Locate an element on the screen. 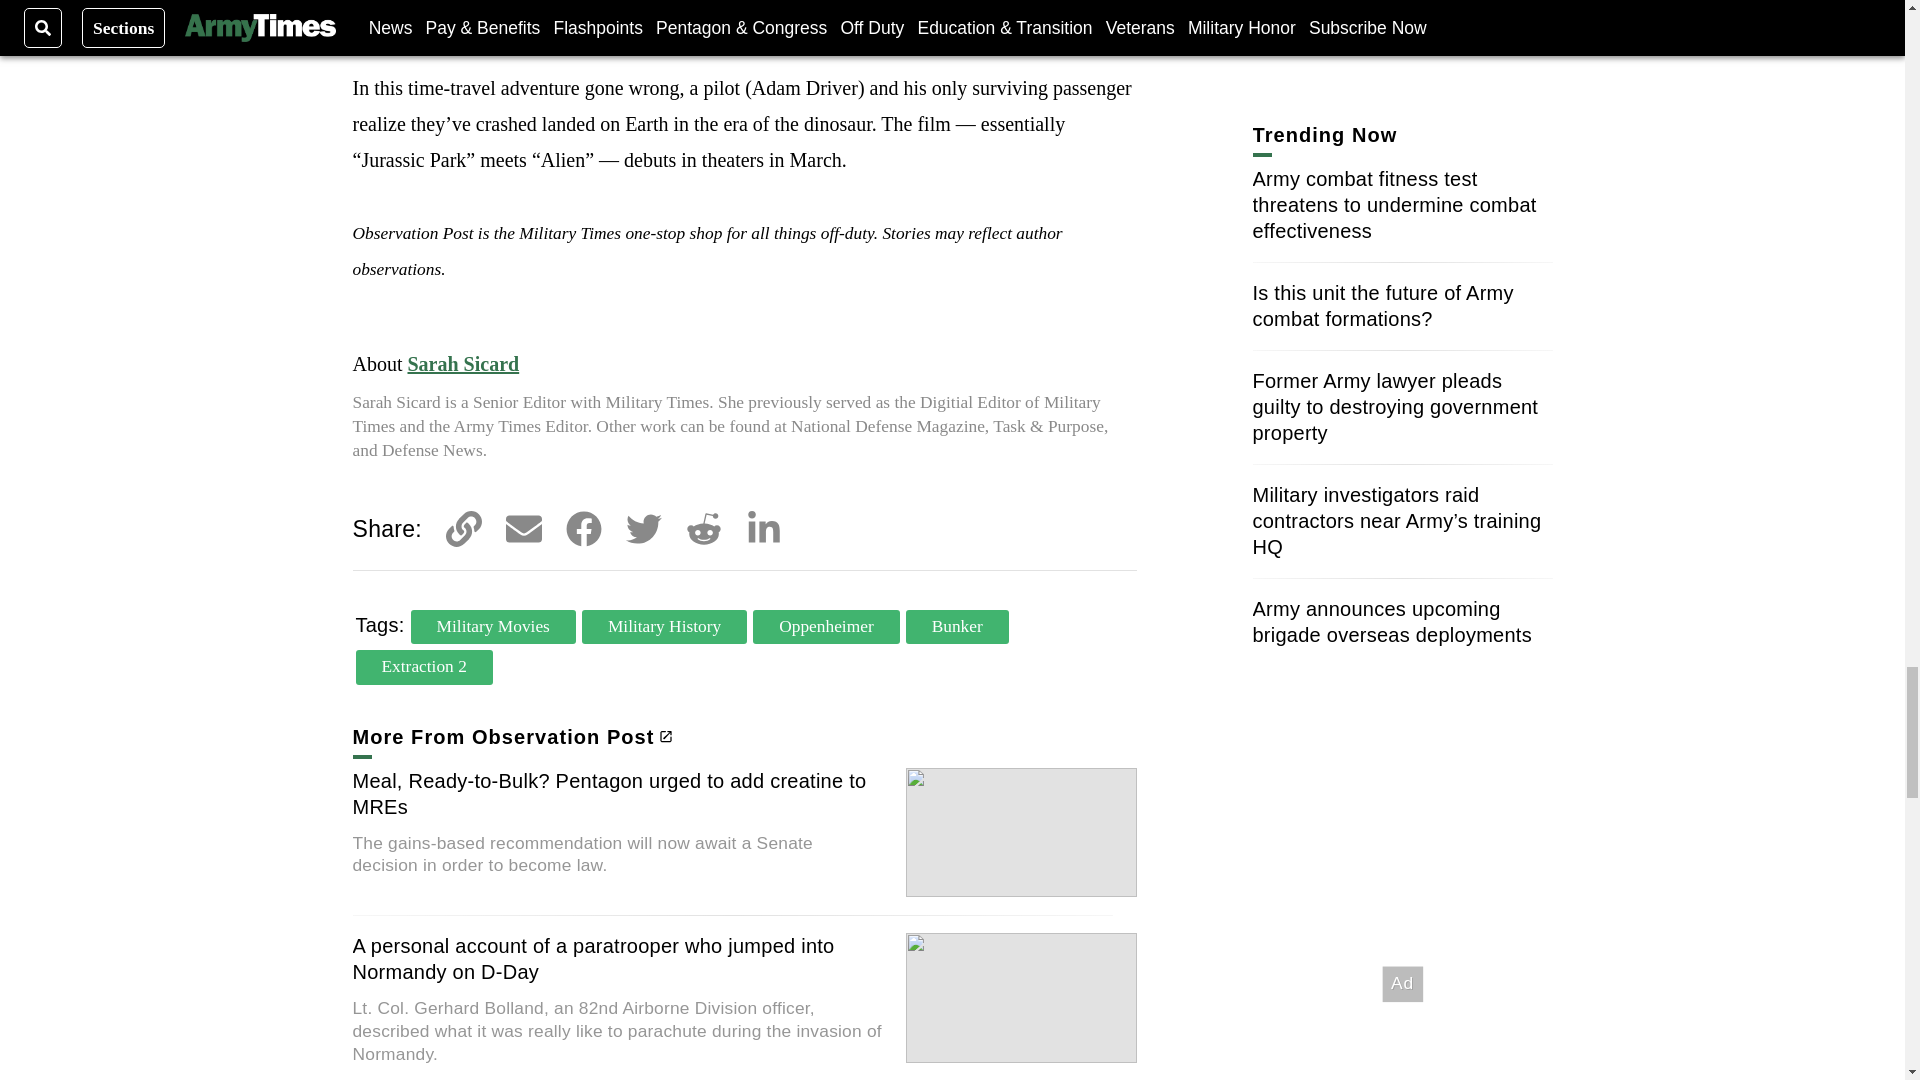  extraction 2 is located at coordinates (424, 666).